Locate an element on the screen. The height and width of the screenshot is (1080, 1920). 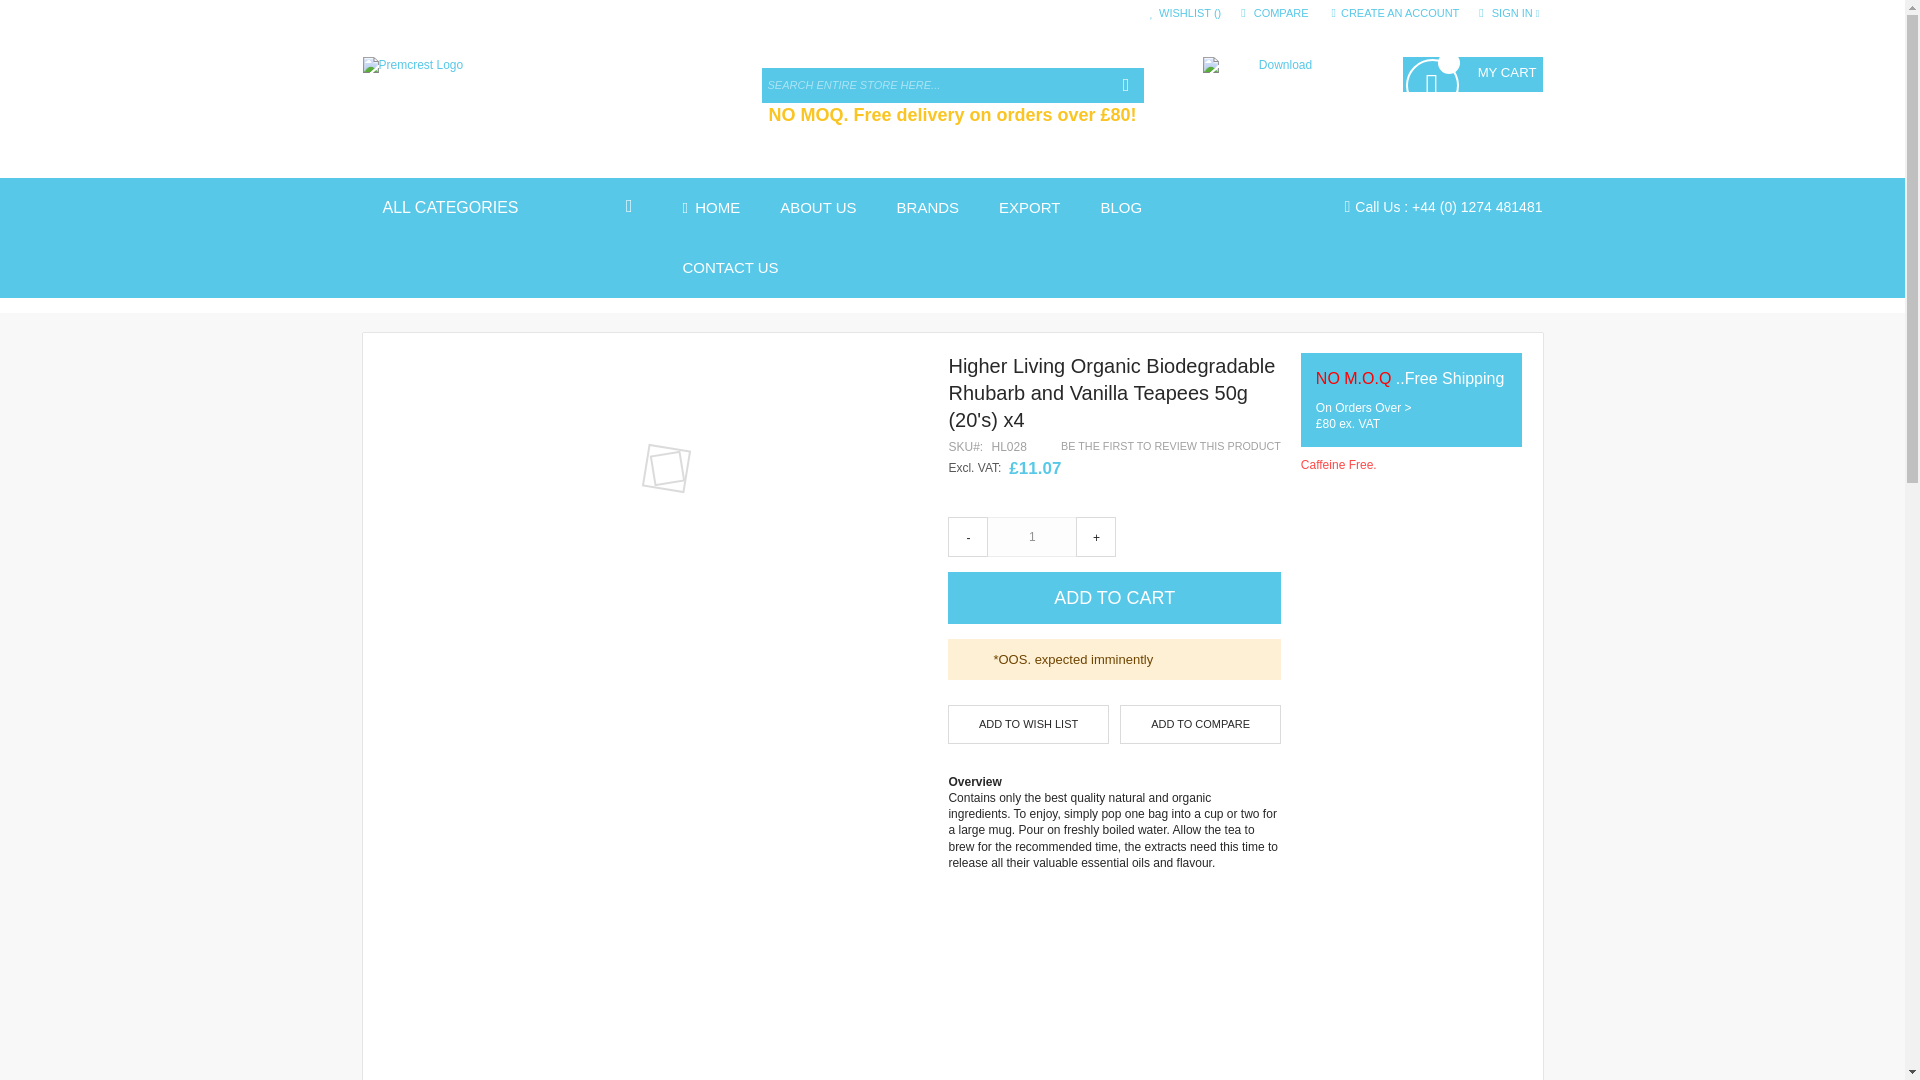
1 is located at coordinates (1032, 536).